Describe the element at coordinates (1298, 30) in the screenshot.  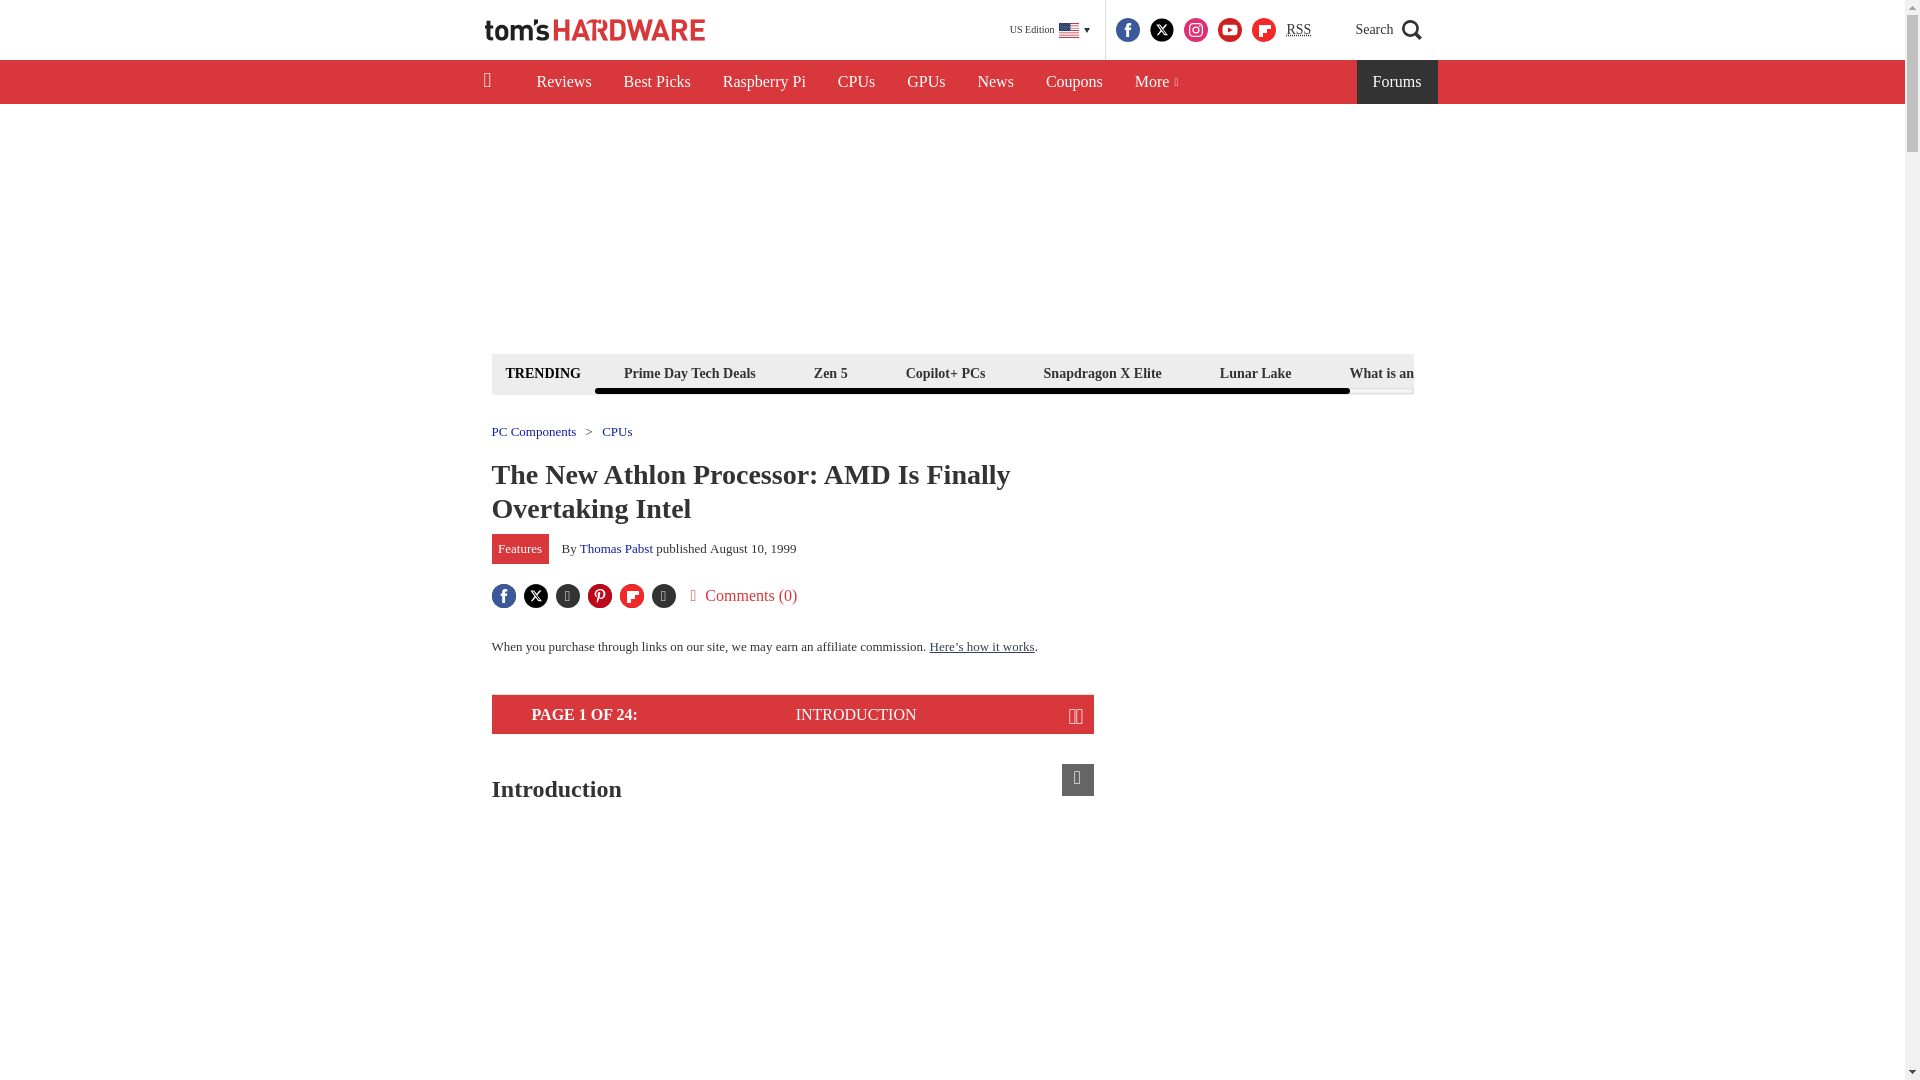
I see `RSS` at that location.